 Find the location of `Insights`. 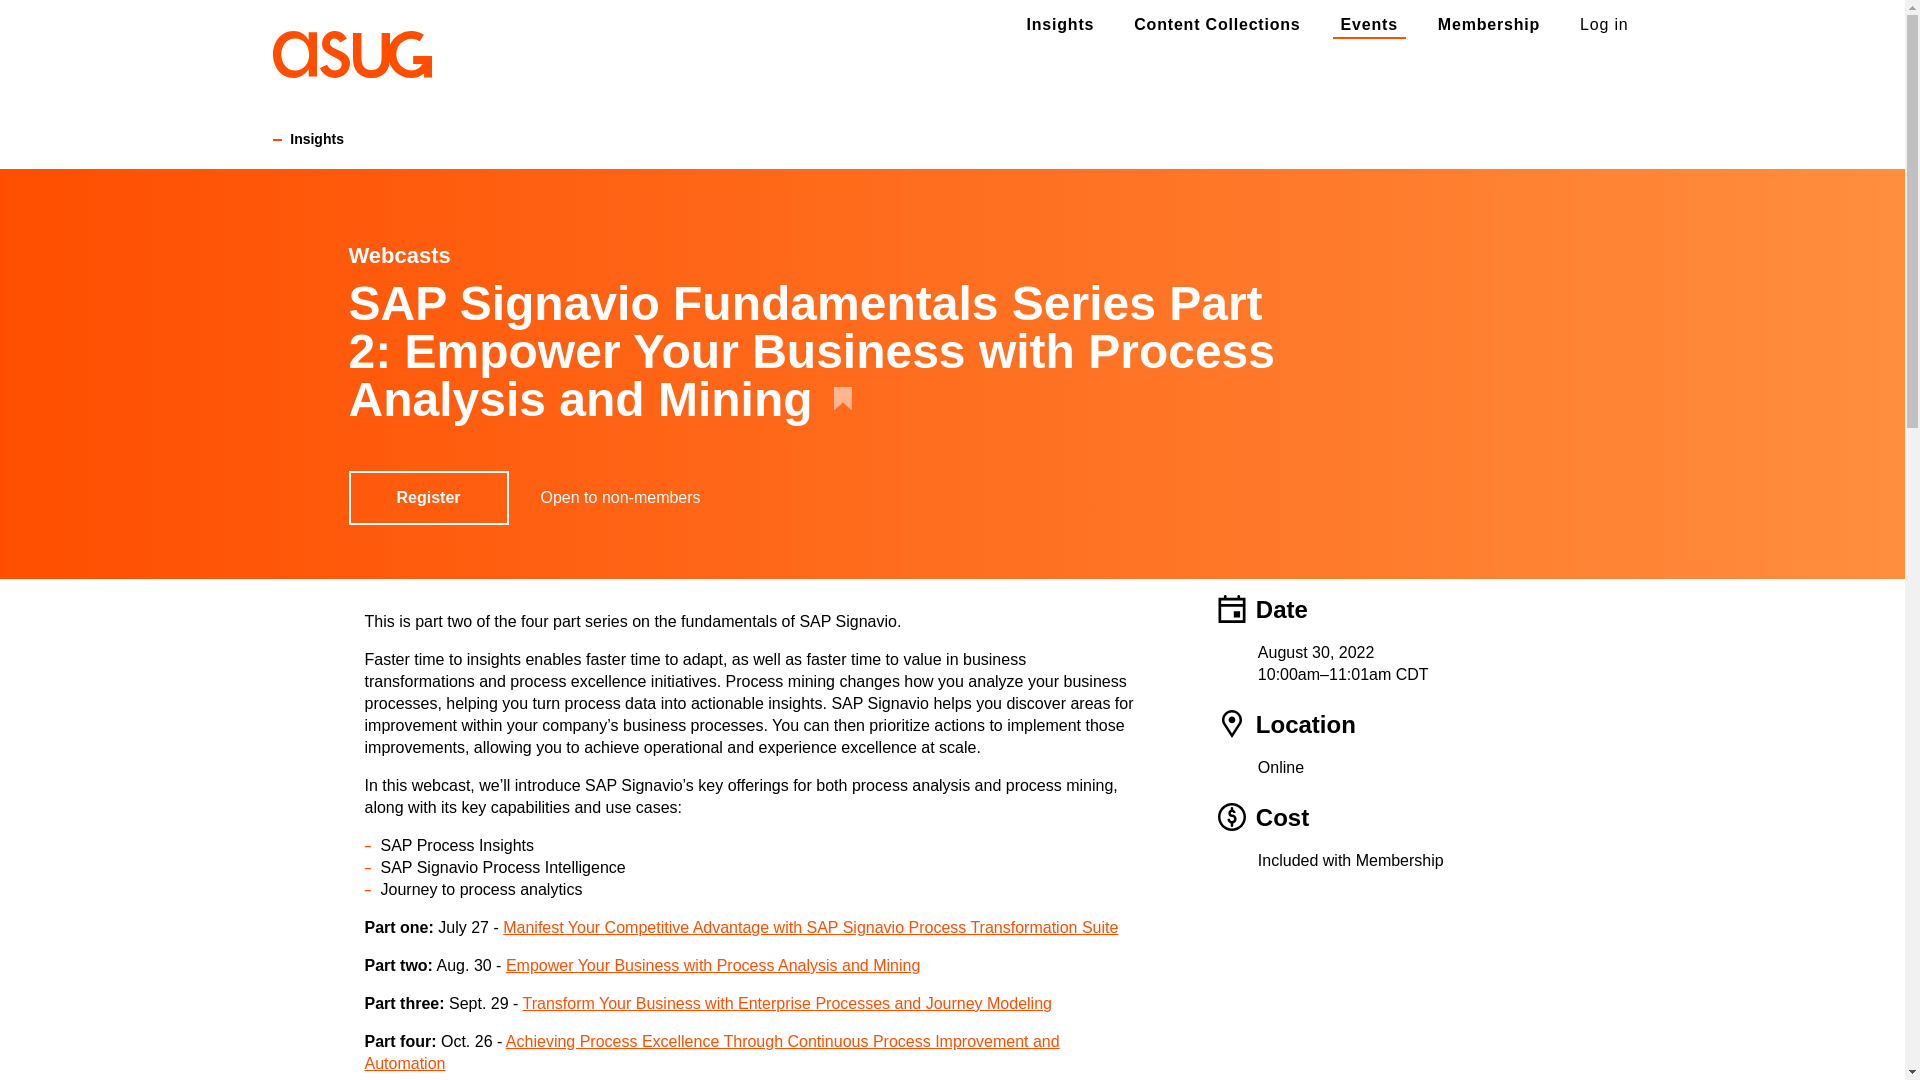

Insights is located at coordinates (1060, 24).